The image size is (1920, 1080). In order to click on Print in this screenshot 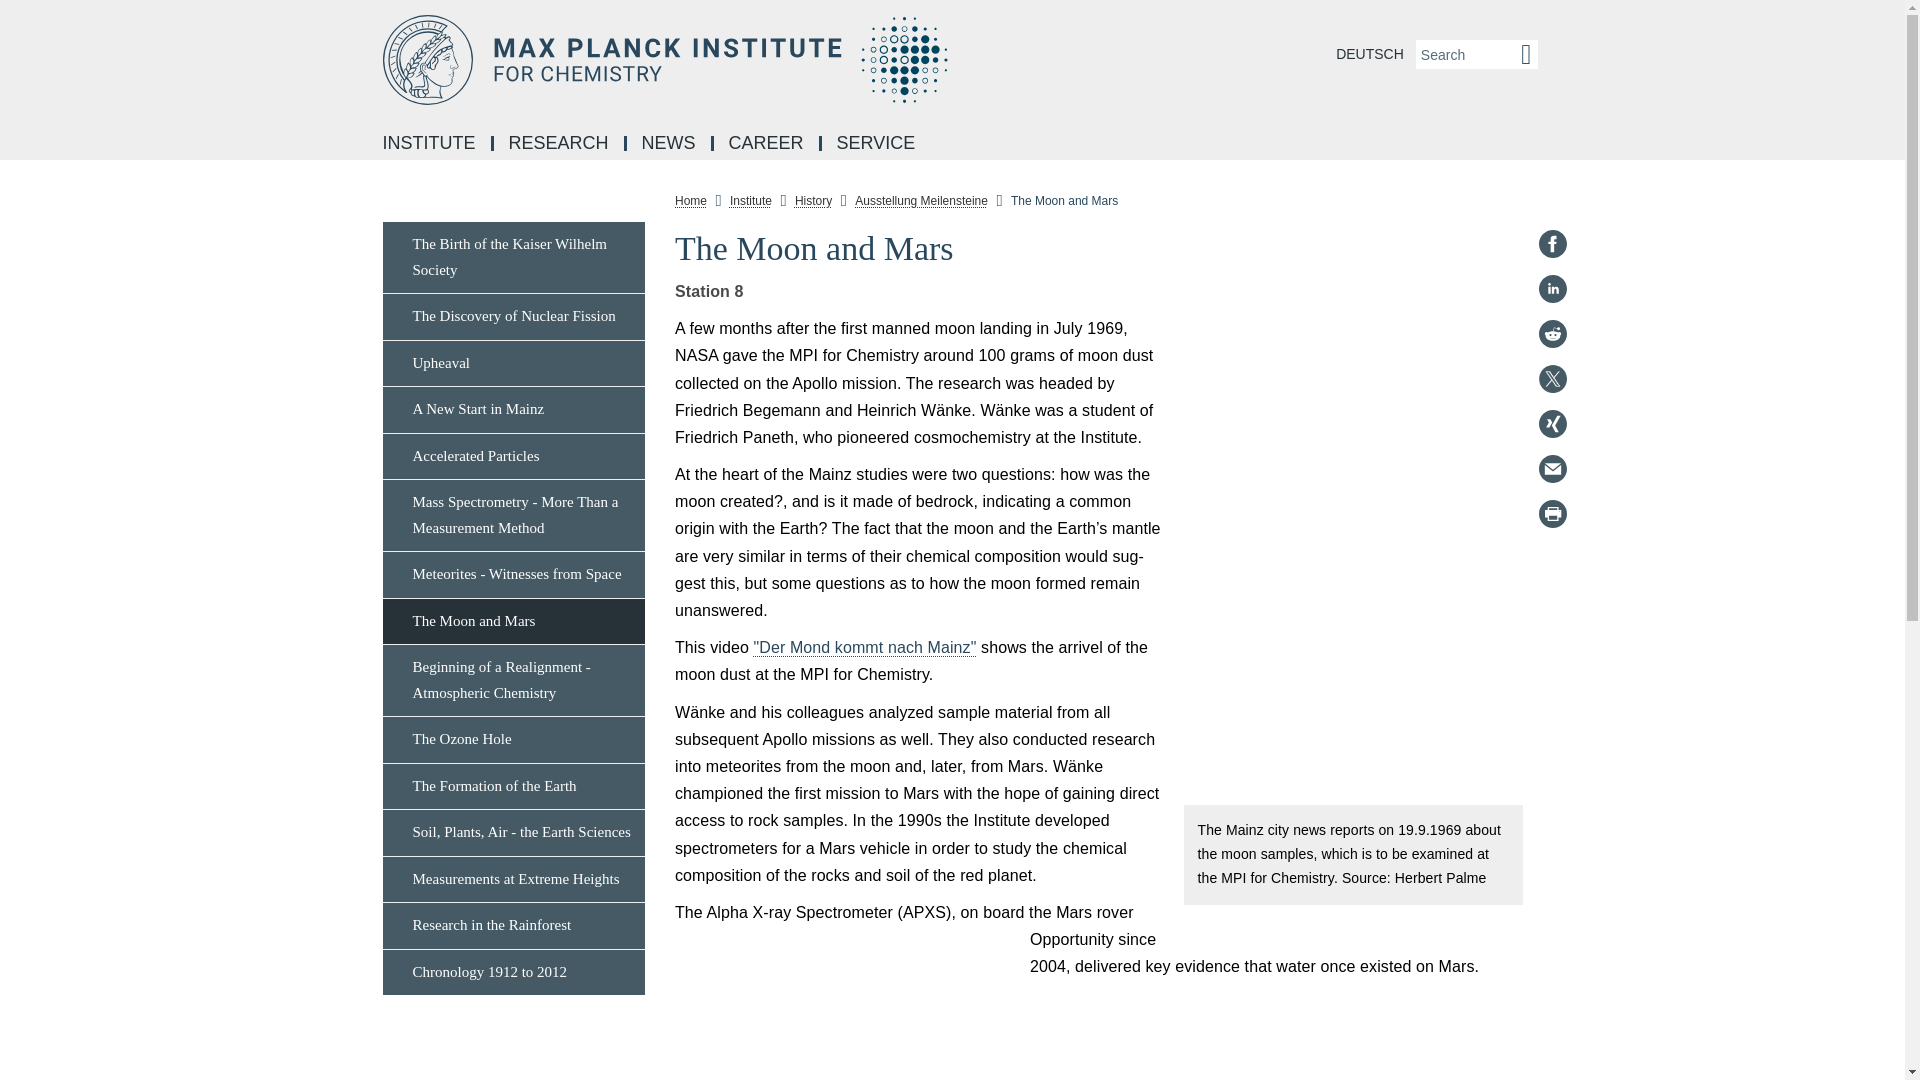, I will do `click(1552, 514)`.